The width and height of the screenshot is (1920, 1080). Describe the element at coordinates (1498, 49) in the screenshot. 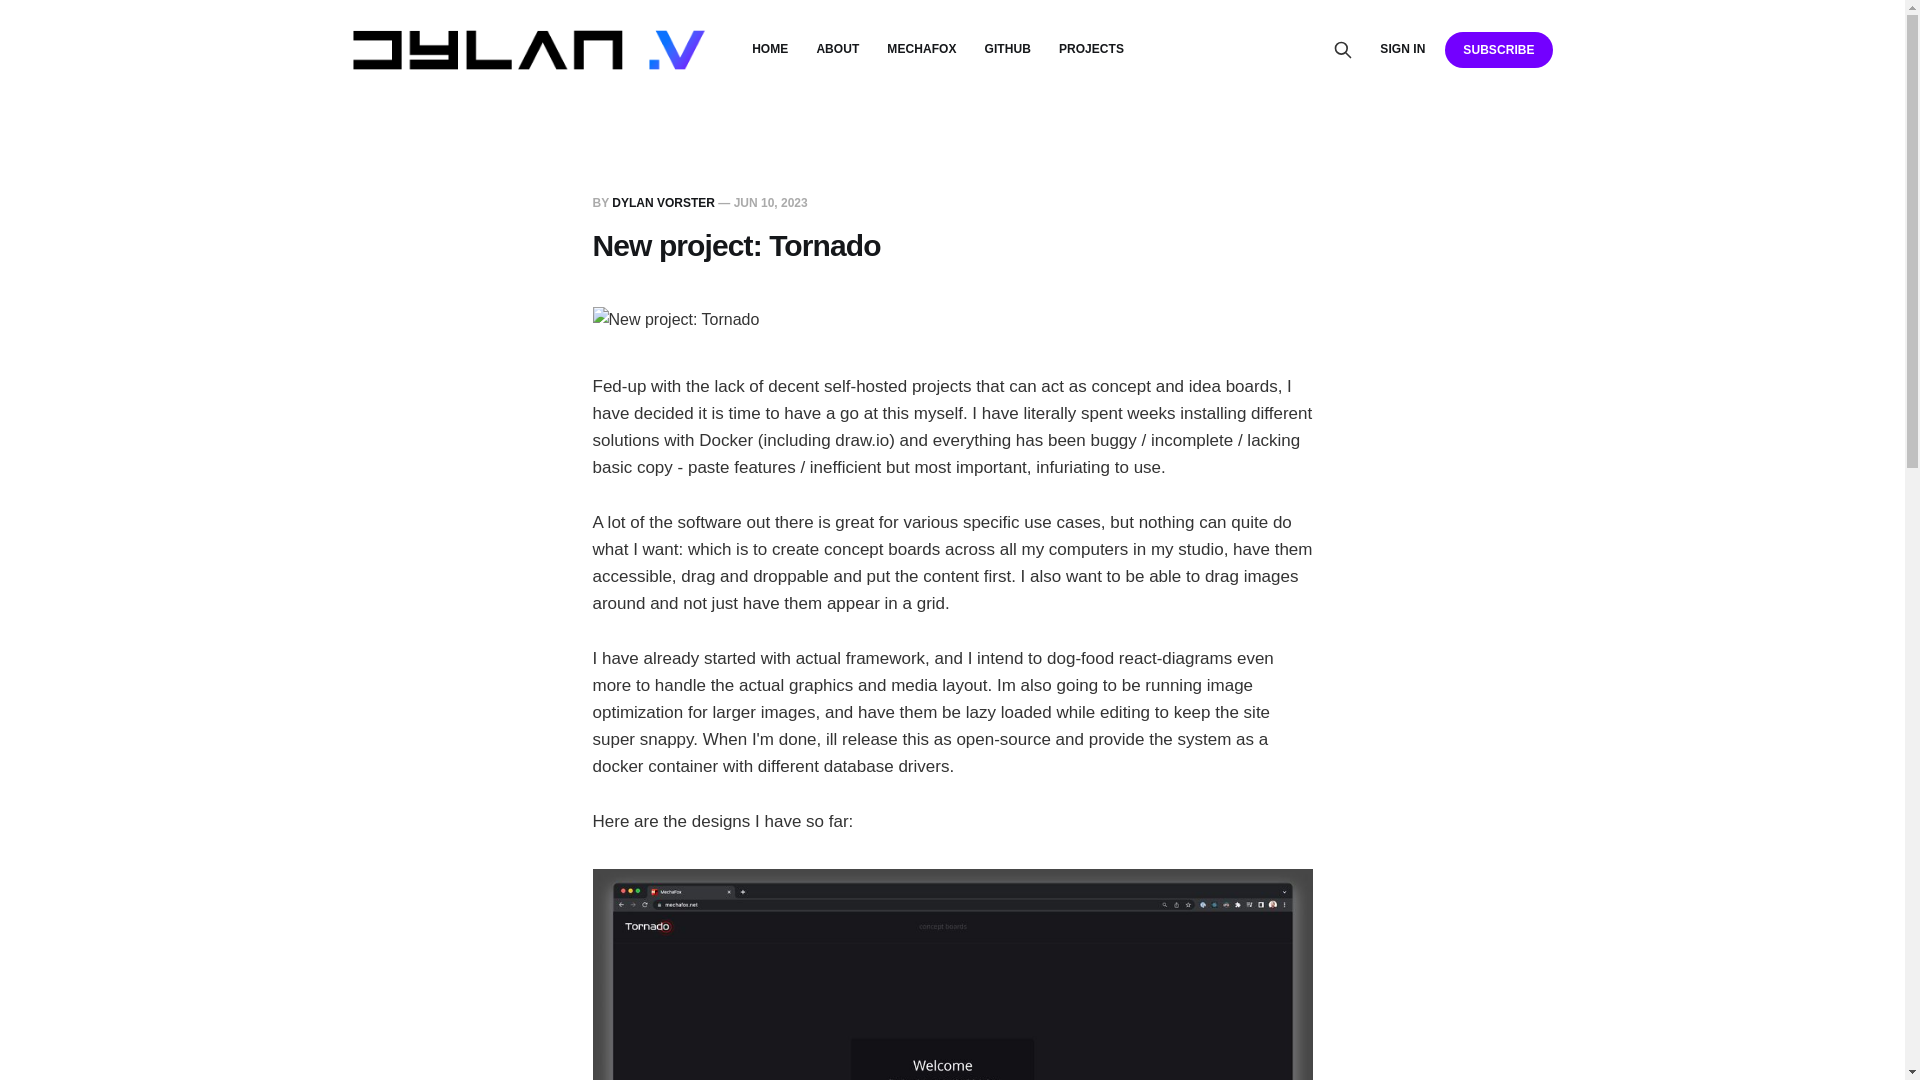

I see `SUBSCRIBE` at that location.